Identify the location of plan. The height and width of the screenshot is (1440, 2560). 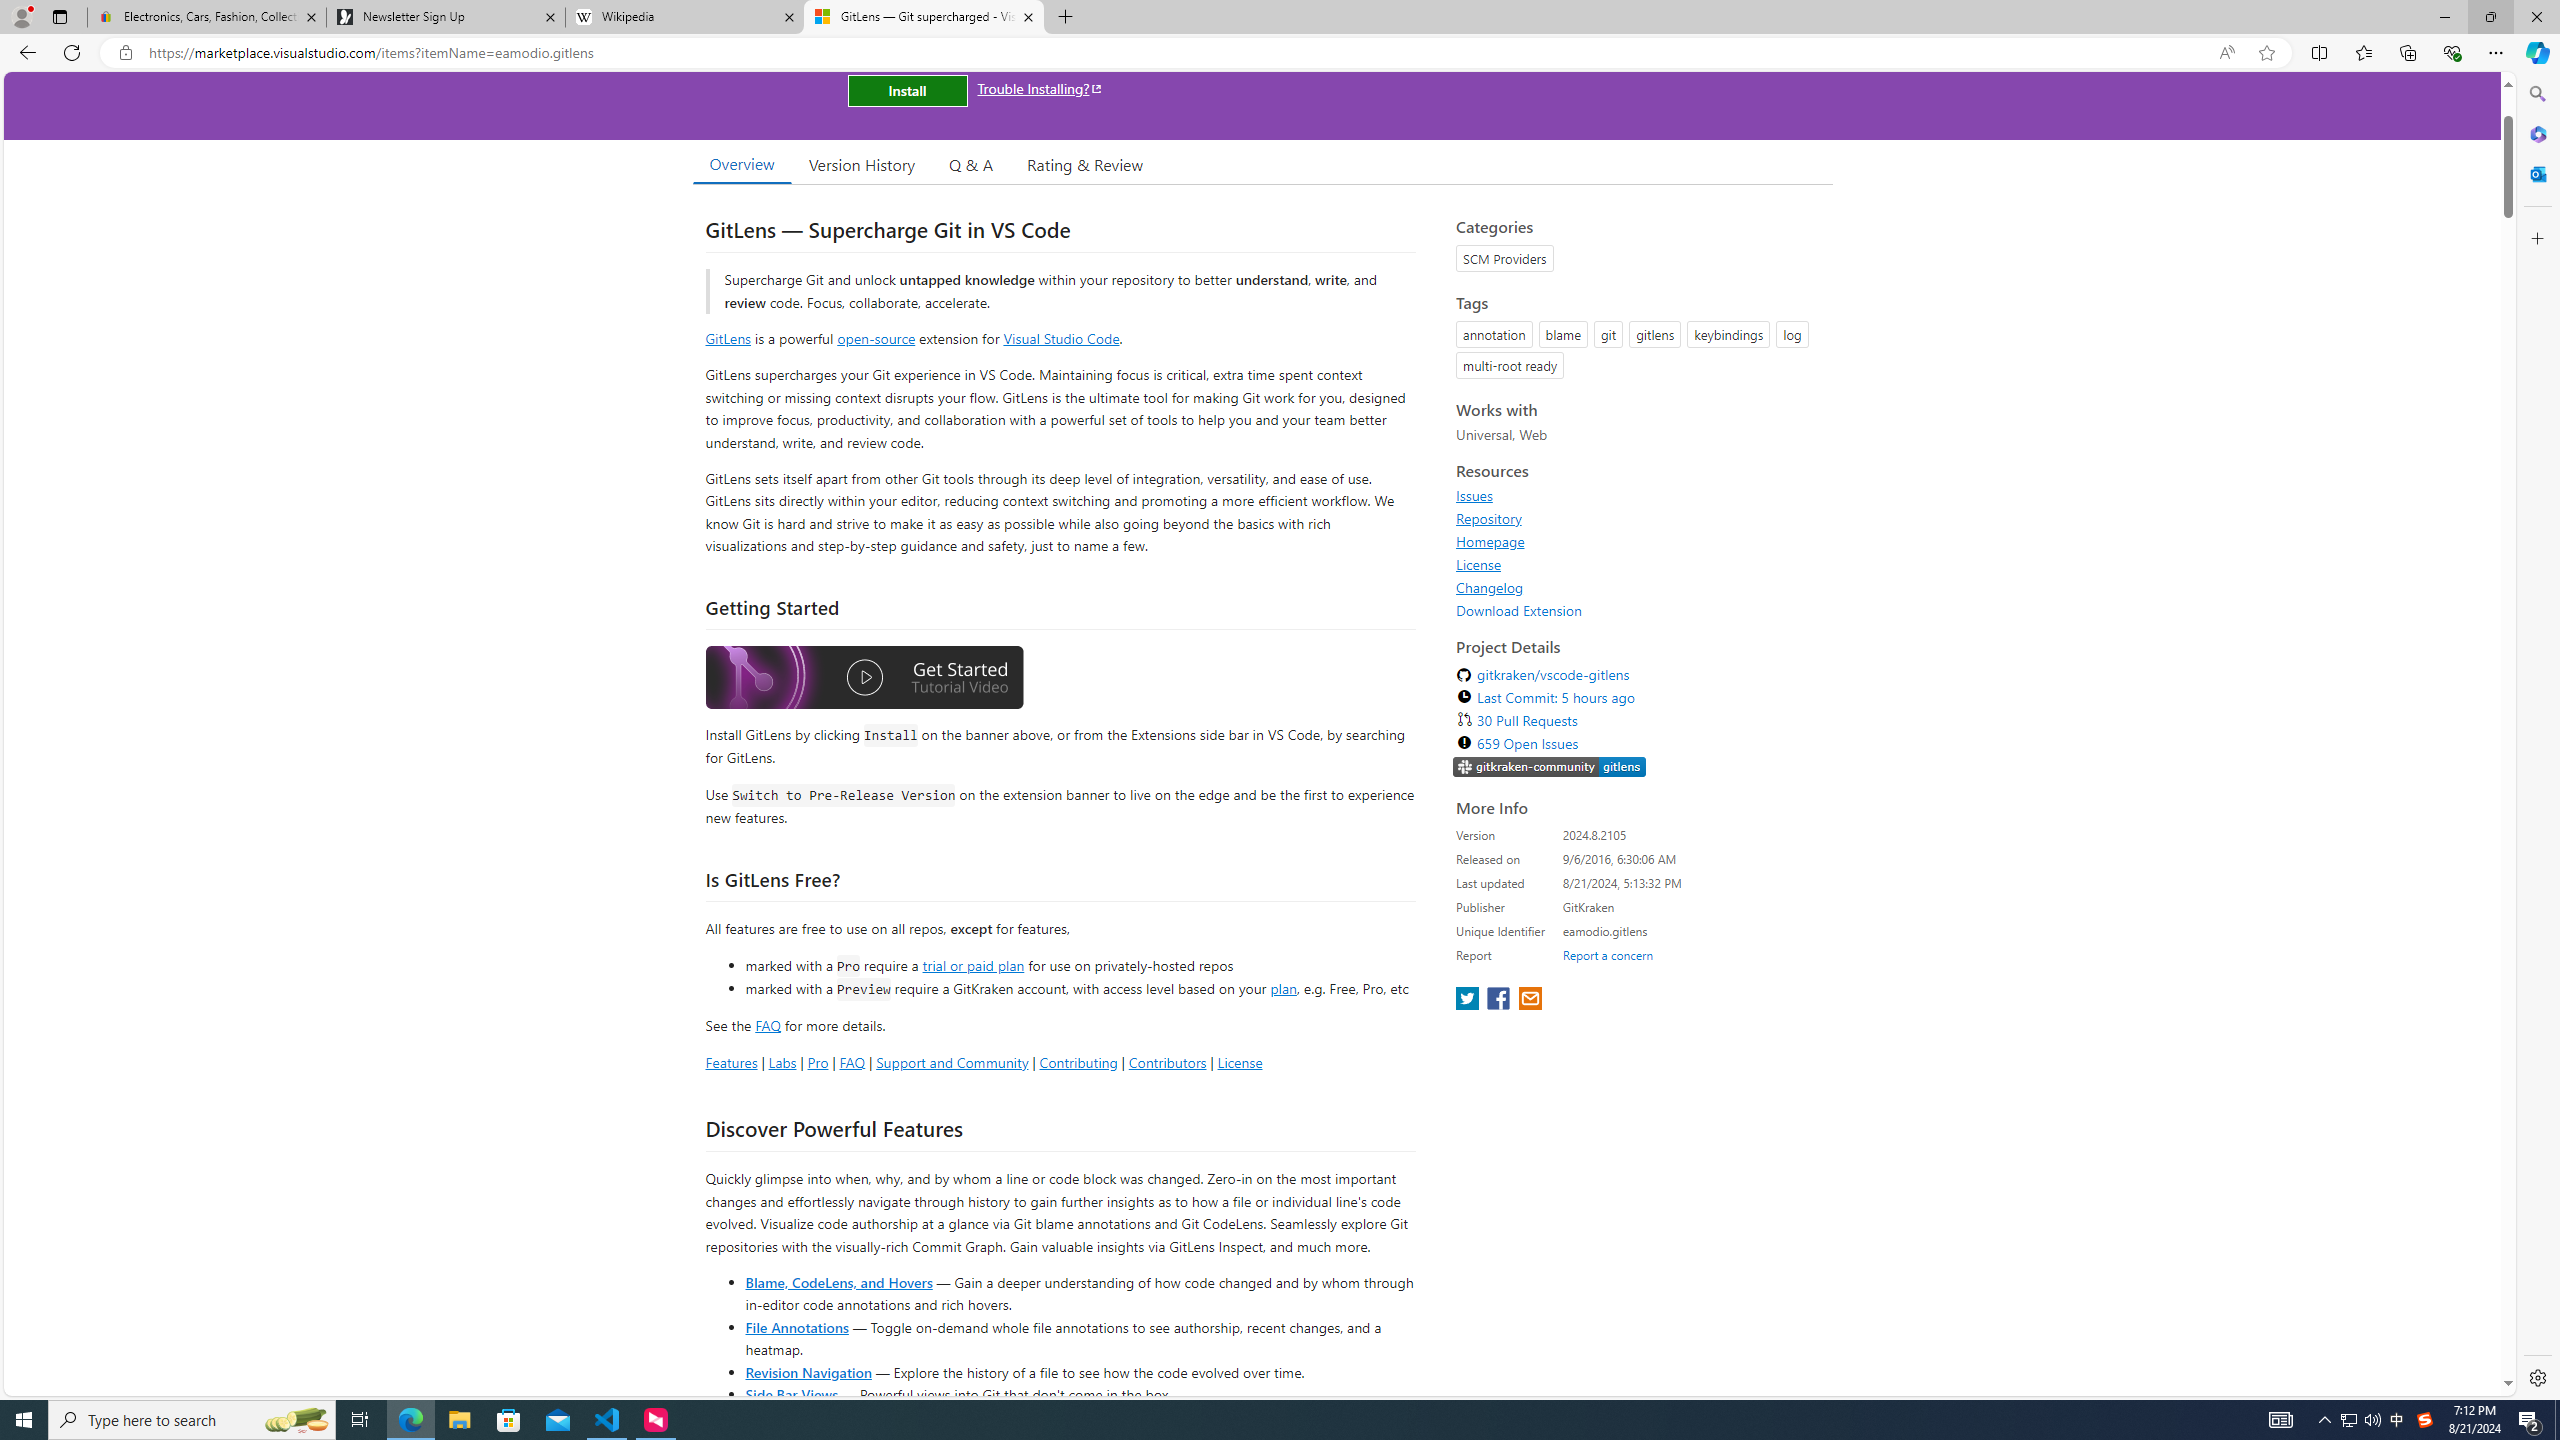
(1283, 989).